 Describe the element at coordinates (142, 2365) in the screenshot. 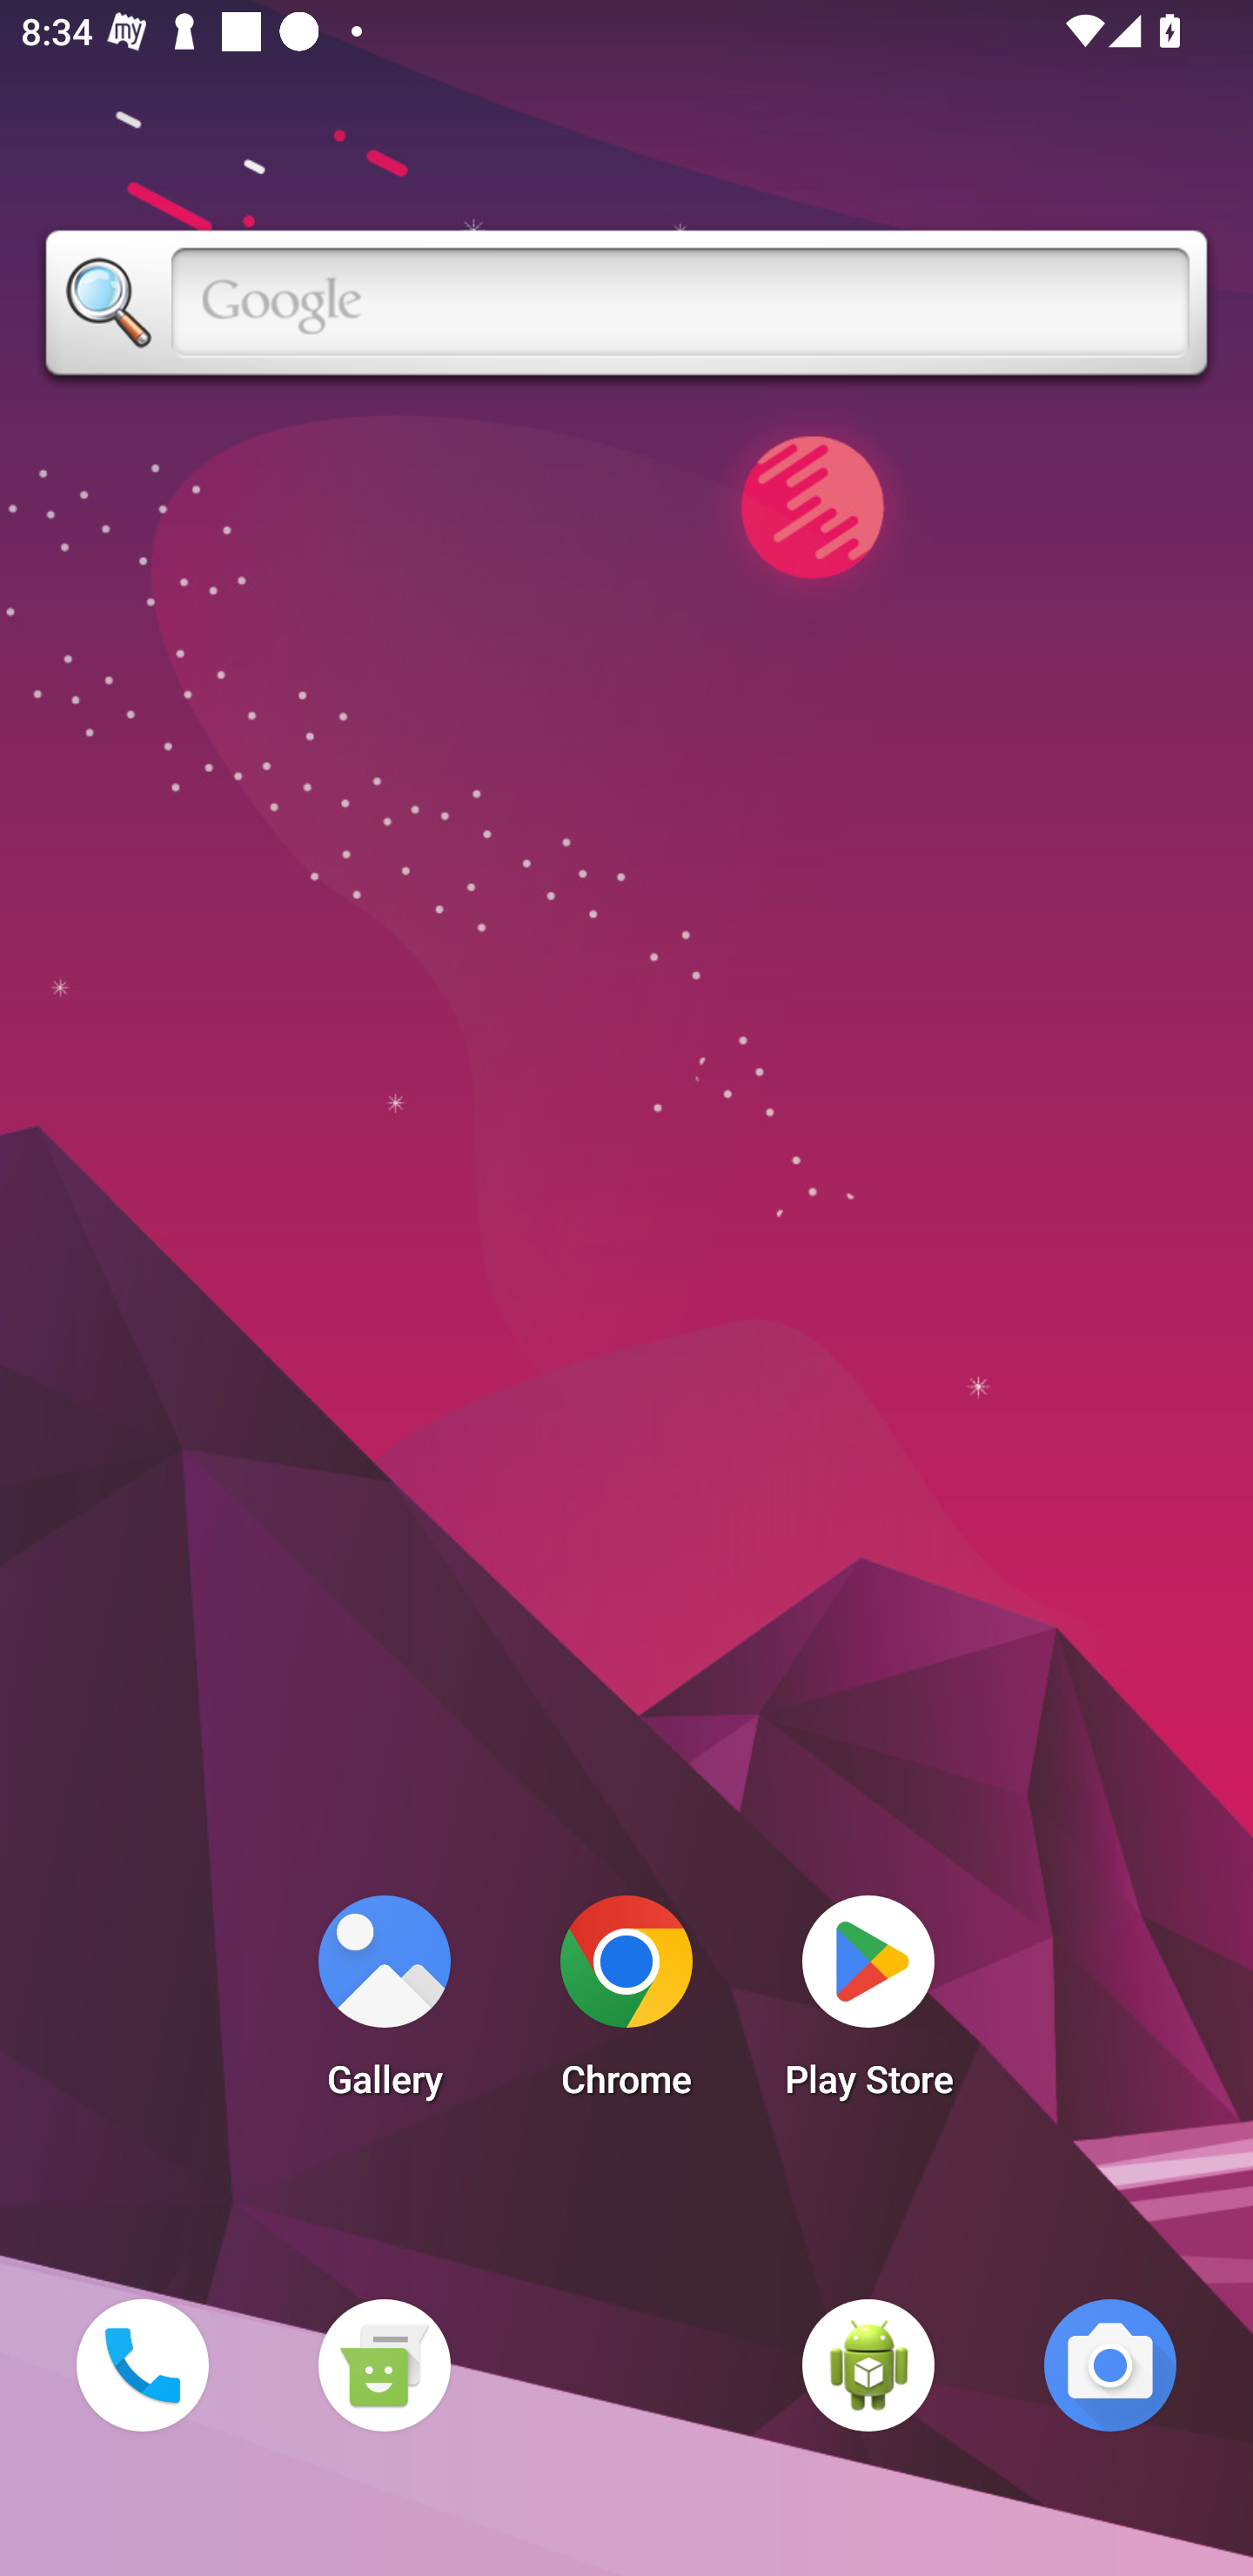

I see `Phone` at that location.